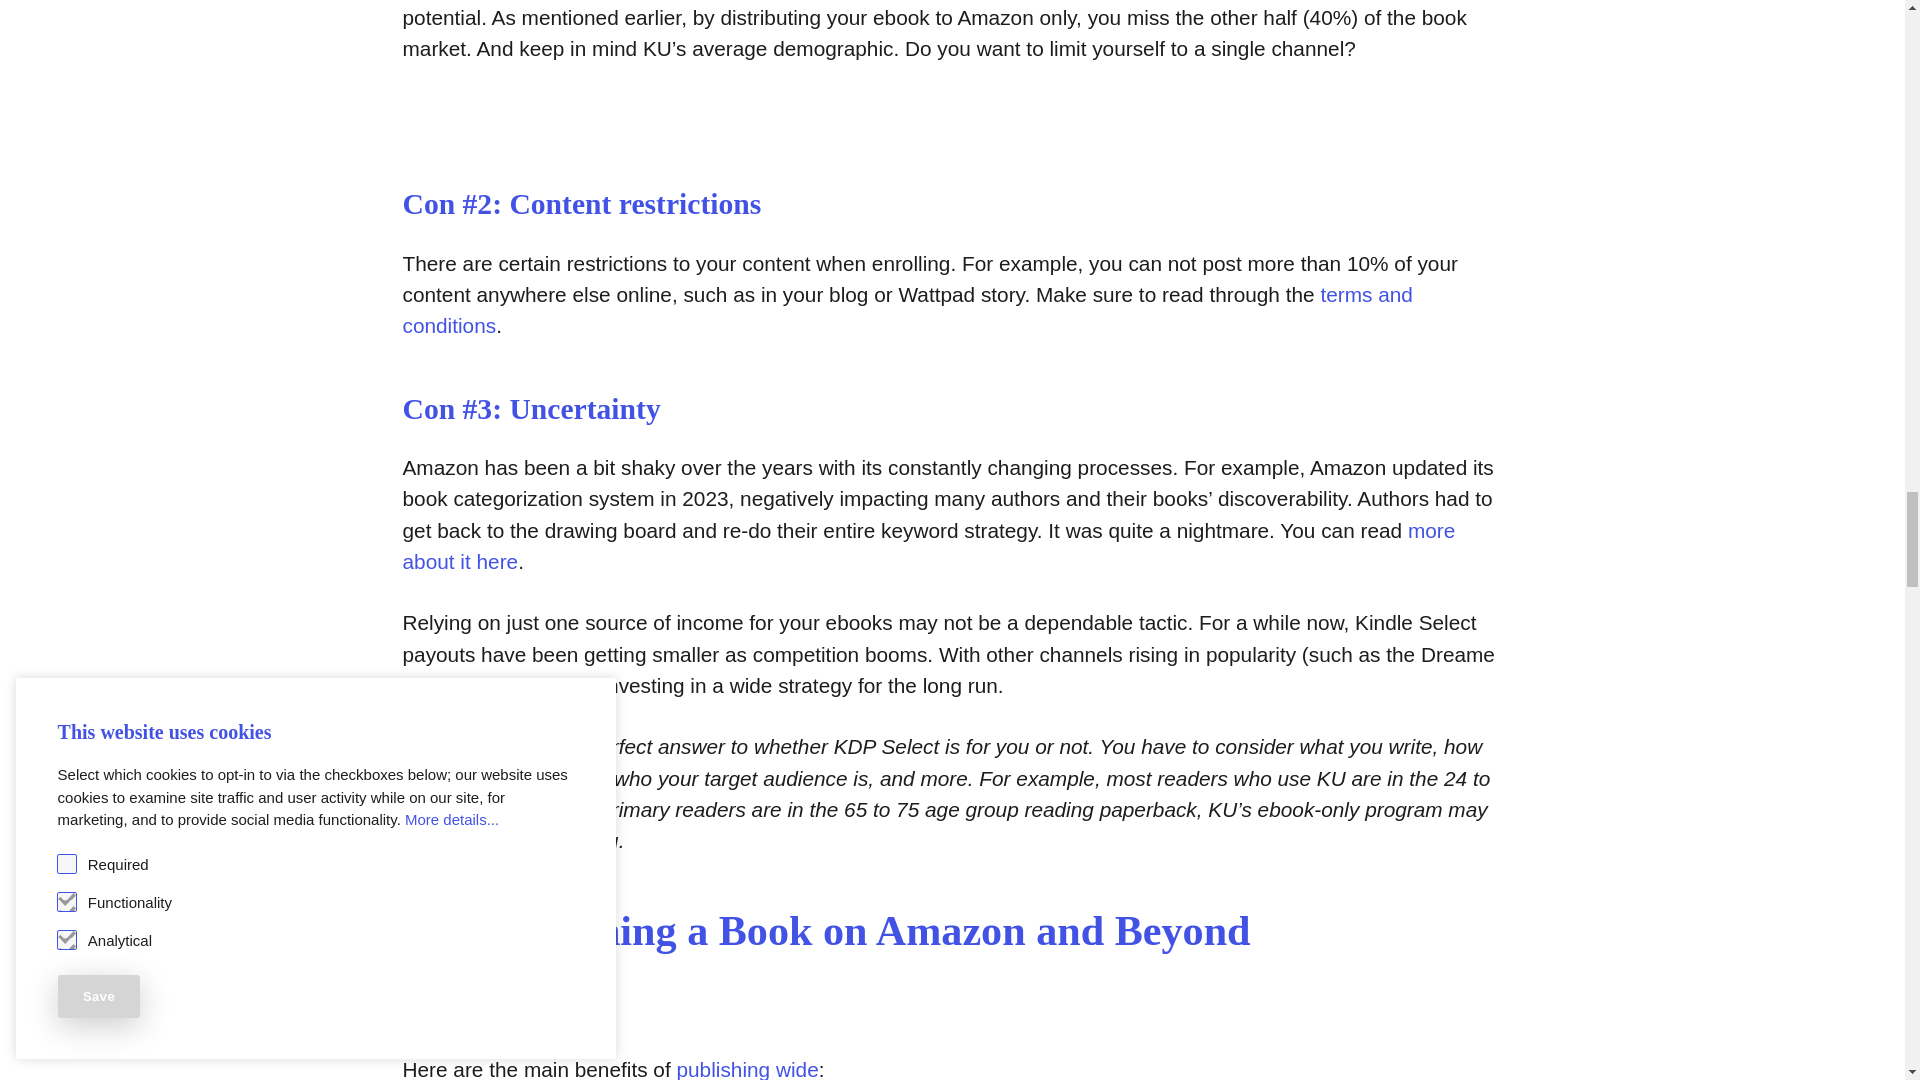 The width and height of the screenshot is (1920, 1080). Describe the element at coordinates (928, 546) in the screenshot. I see `more about it here` at that location.